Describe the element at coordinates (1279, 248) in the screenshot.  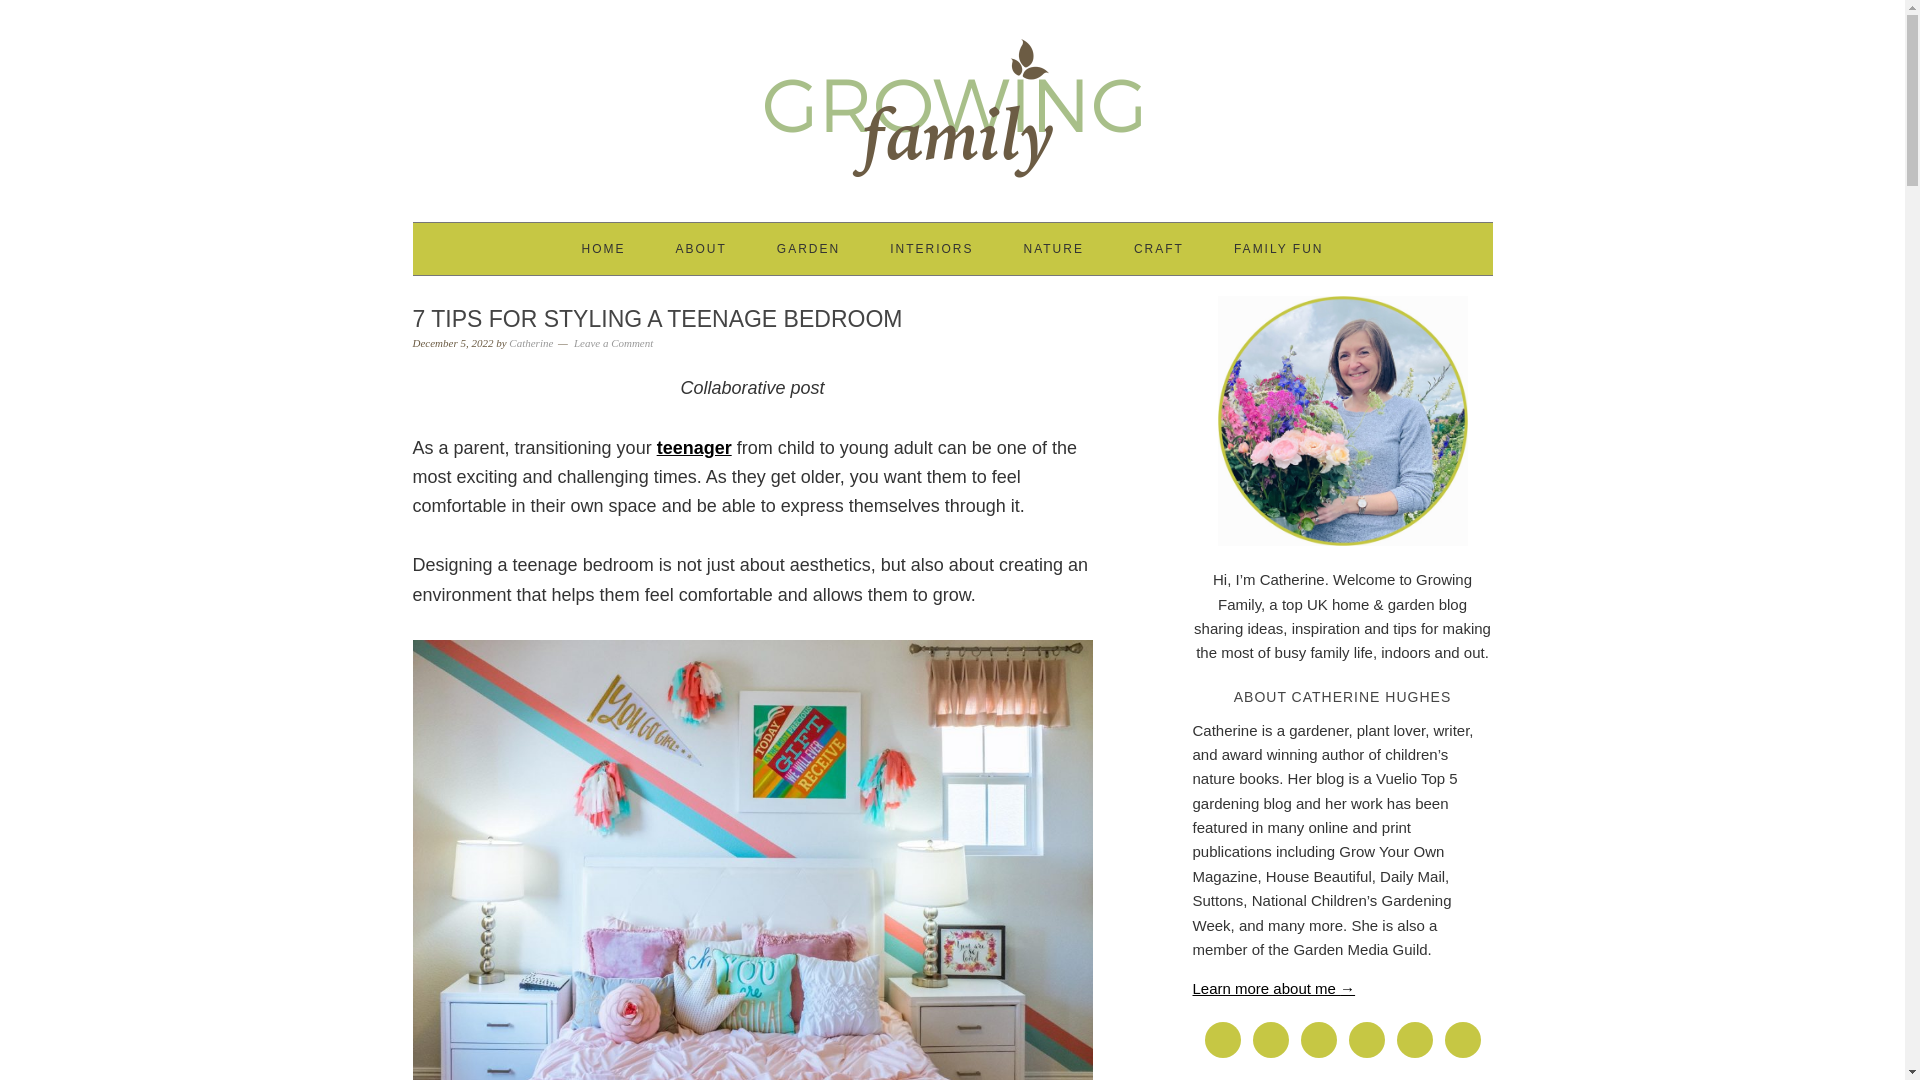
I see `FAMILY FUN` at that location.